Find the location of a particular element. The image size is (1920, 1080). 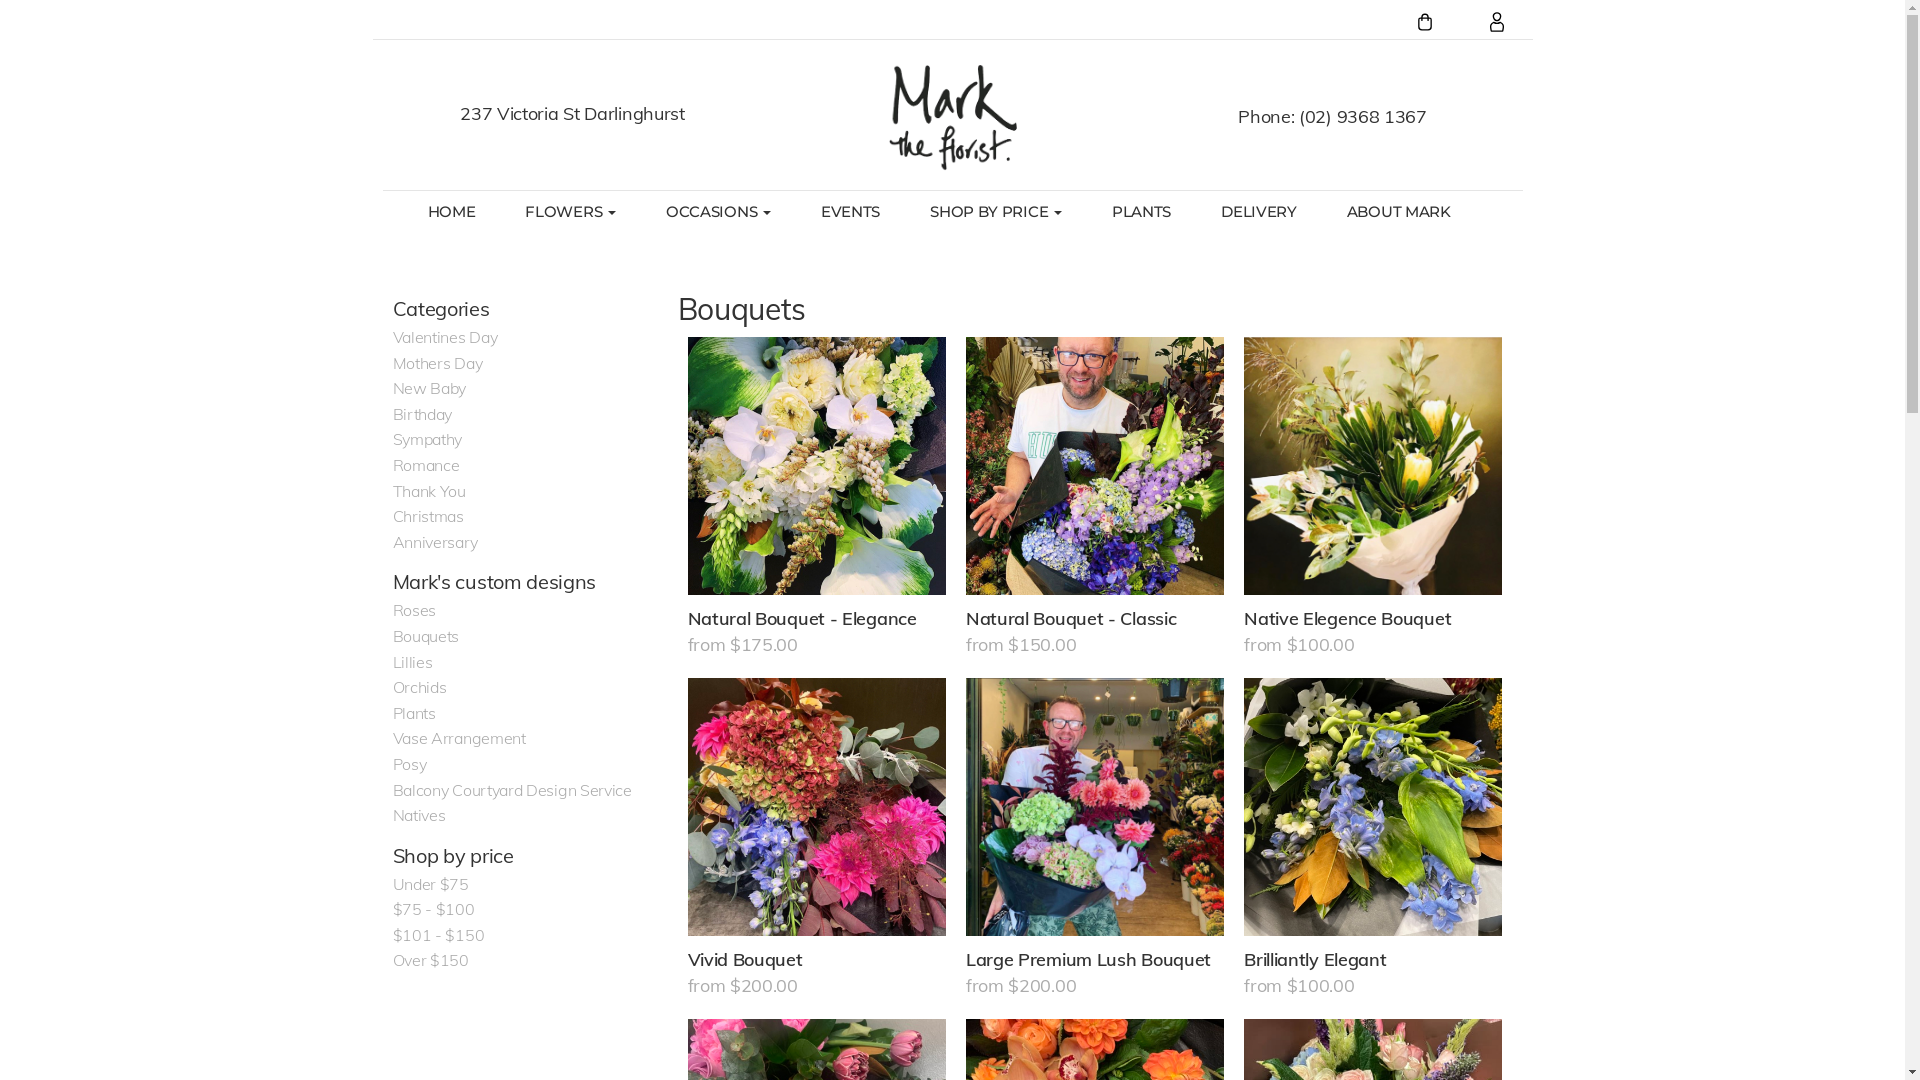

Posy is located at coordinates (409, 764).